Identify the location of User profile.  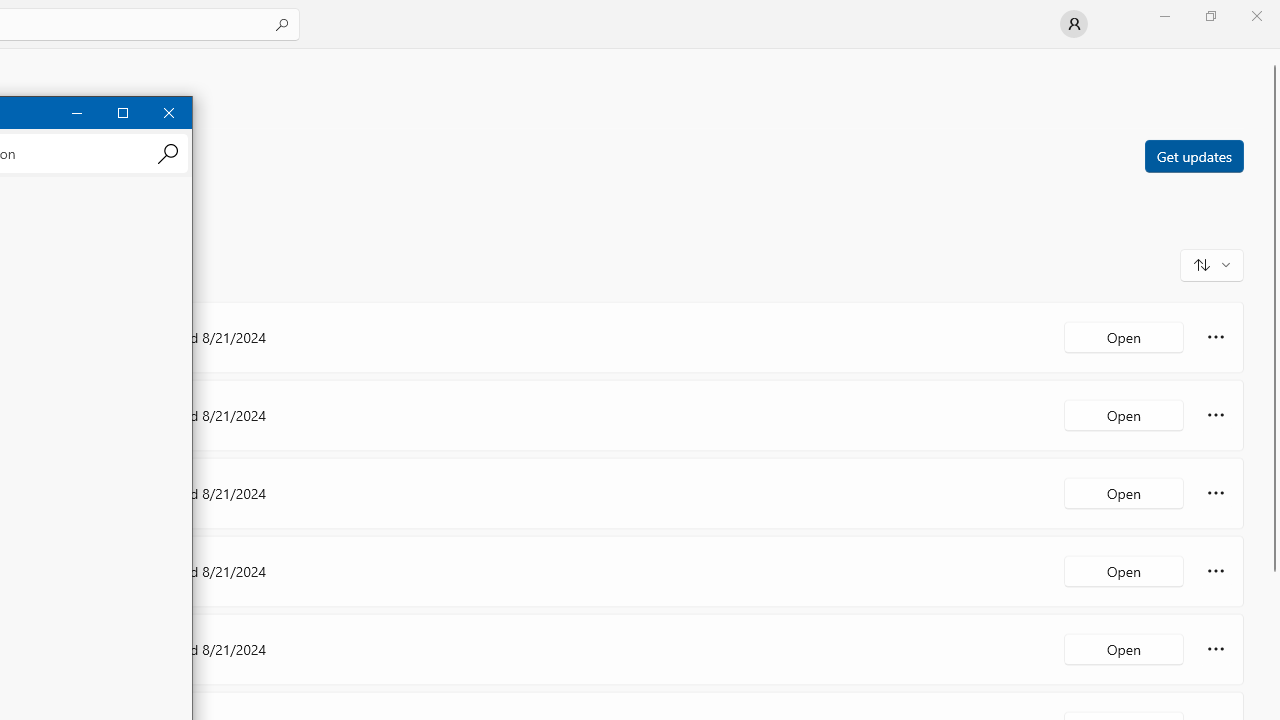
(1074, 24).